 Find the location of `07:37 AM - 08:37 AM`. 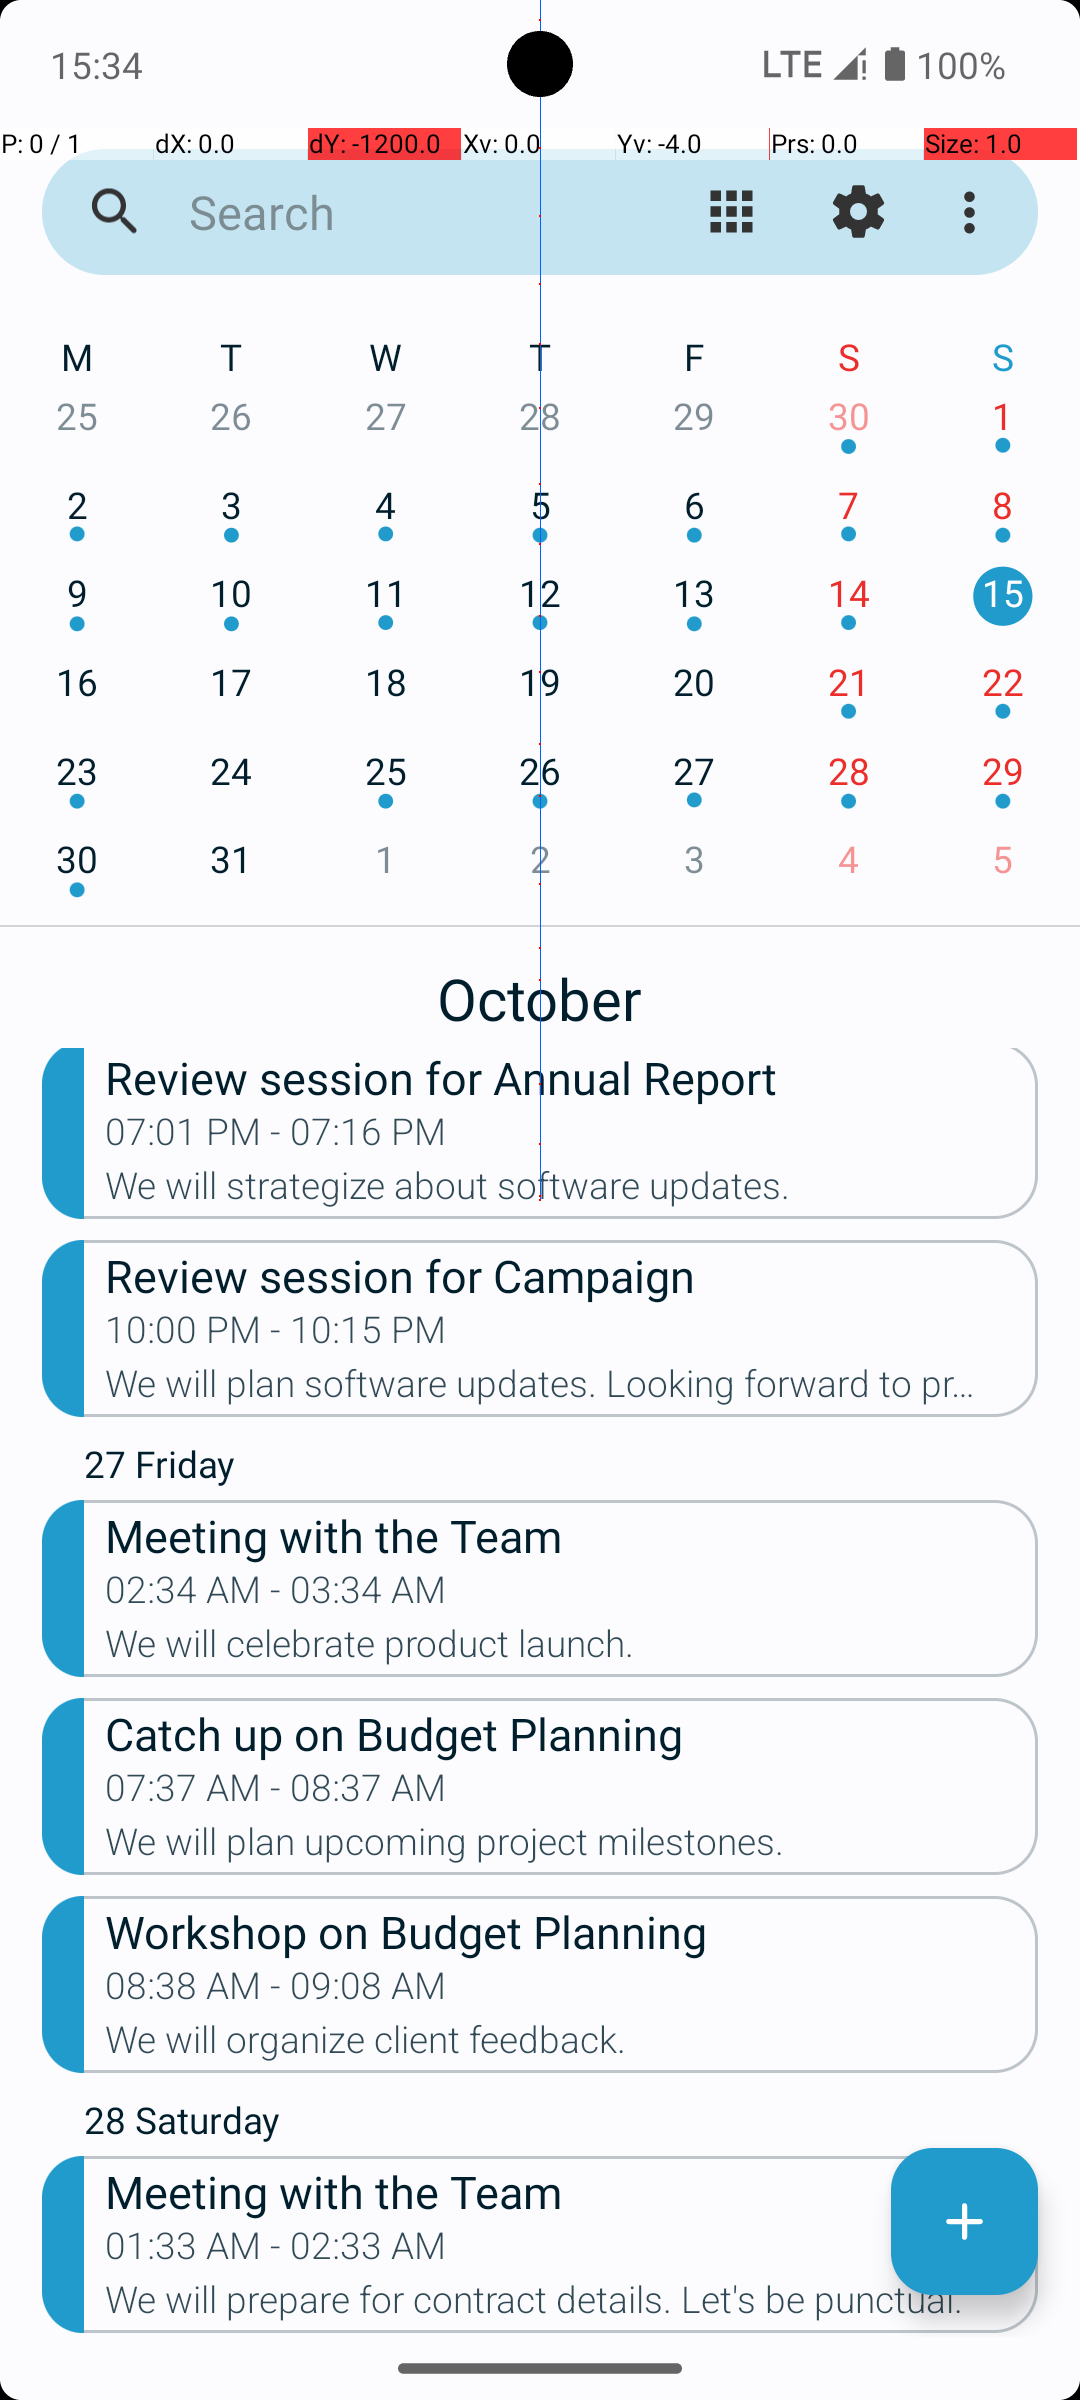

07:37 AM - 08:37 AM is located at coordinates (276, 1794).